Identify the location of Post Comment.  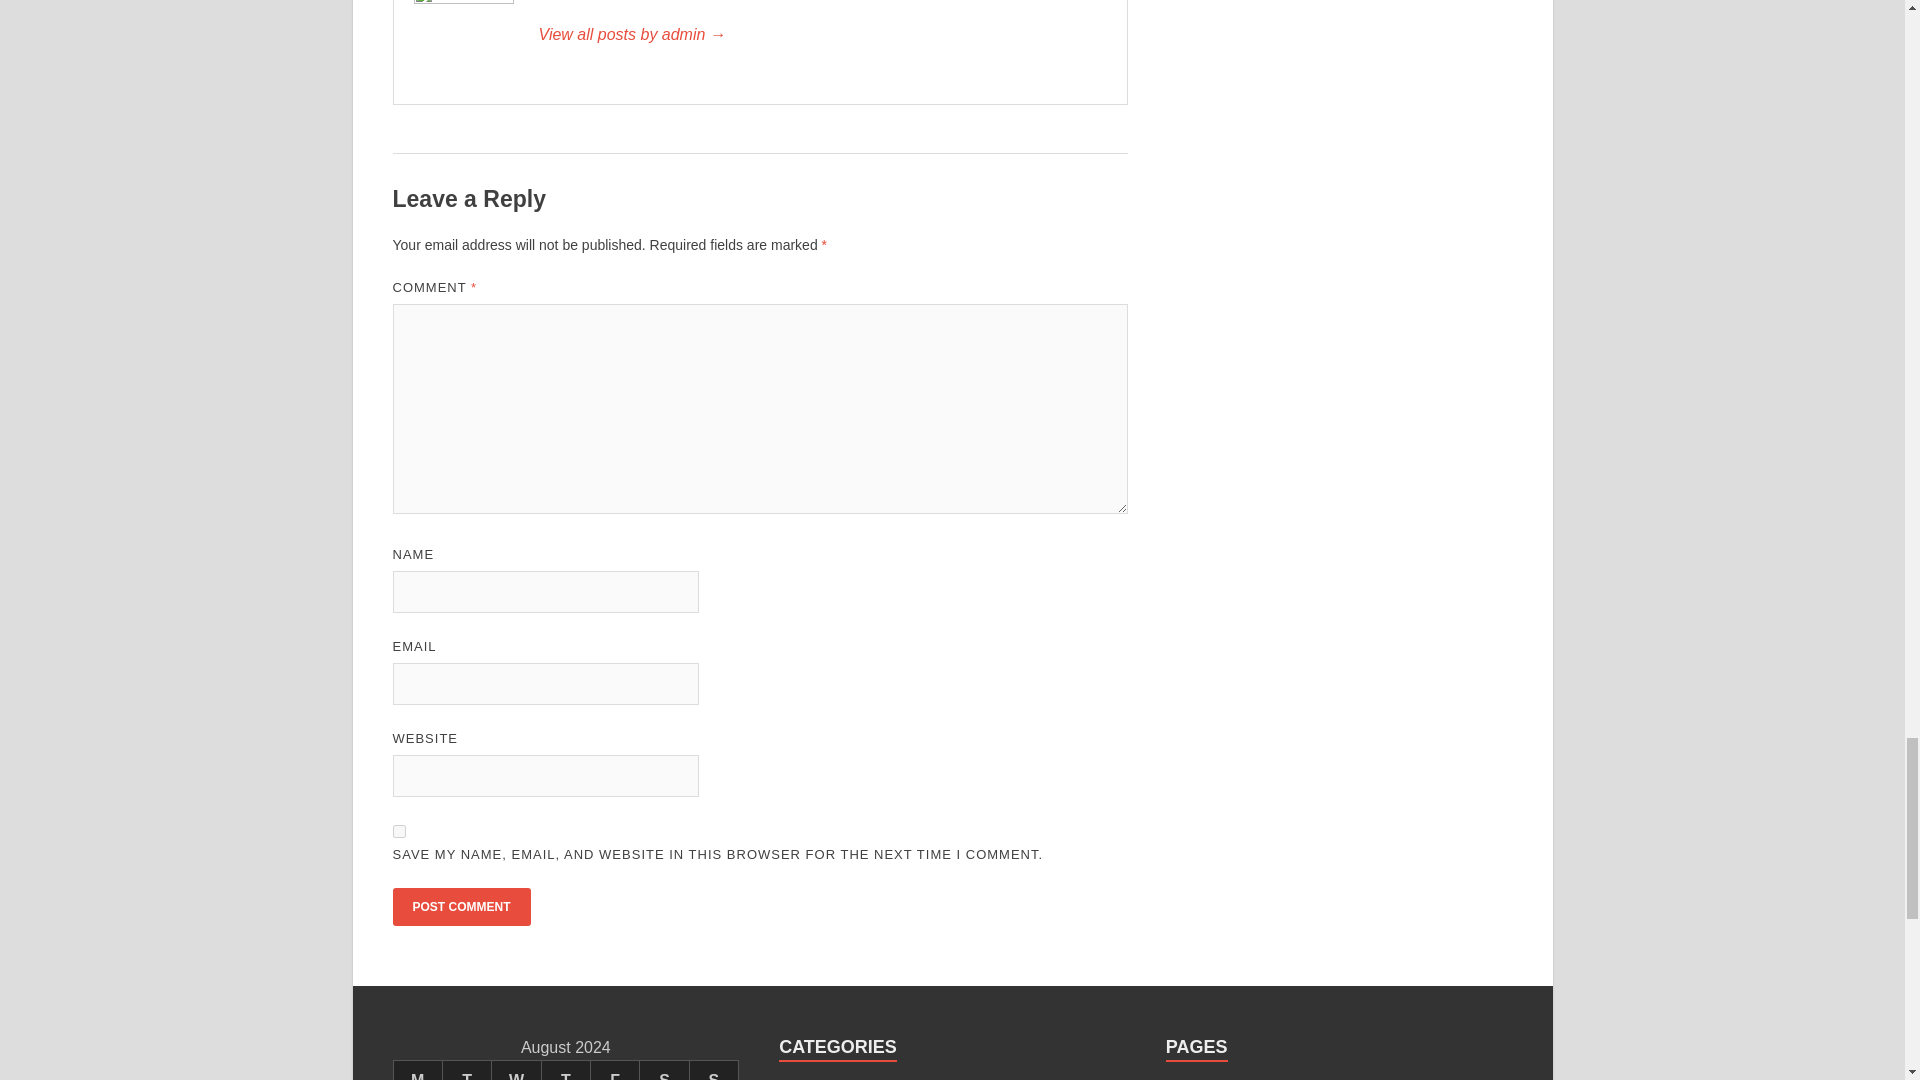
(460, 906).